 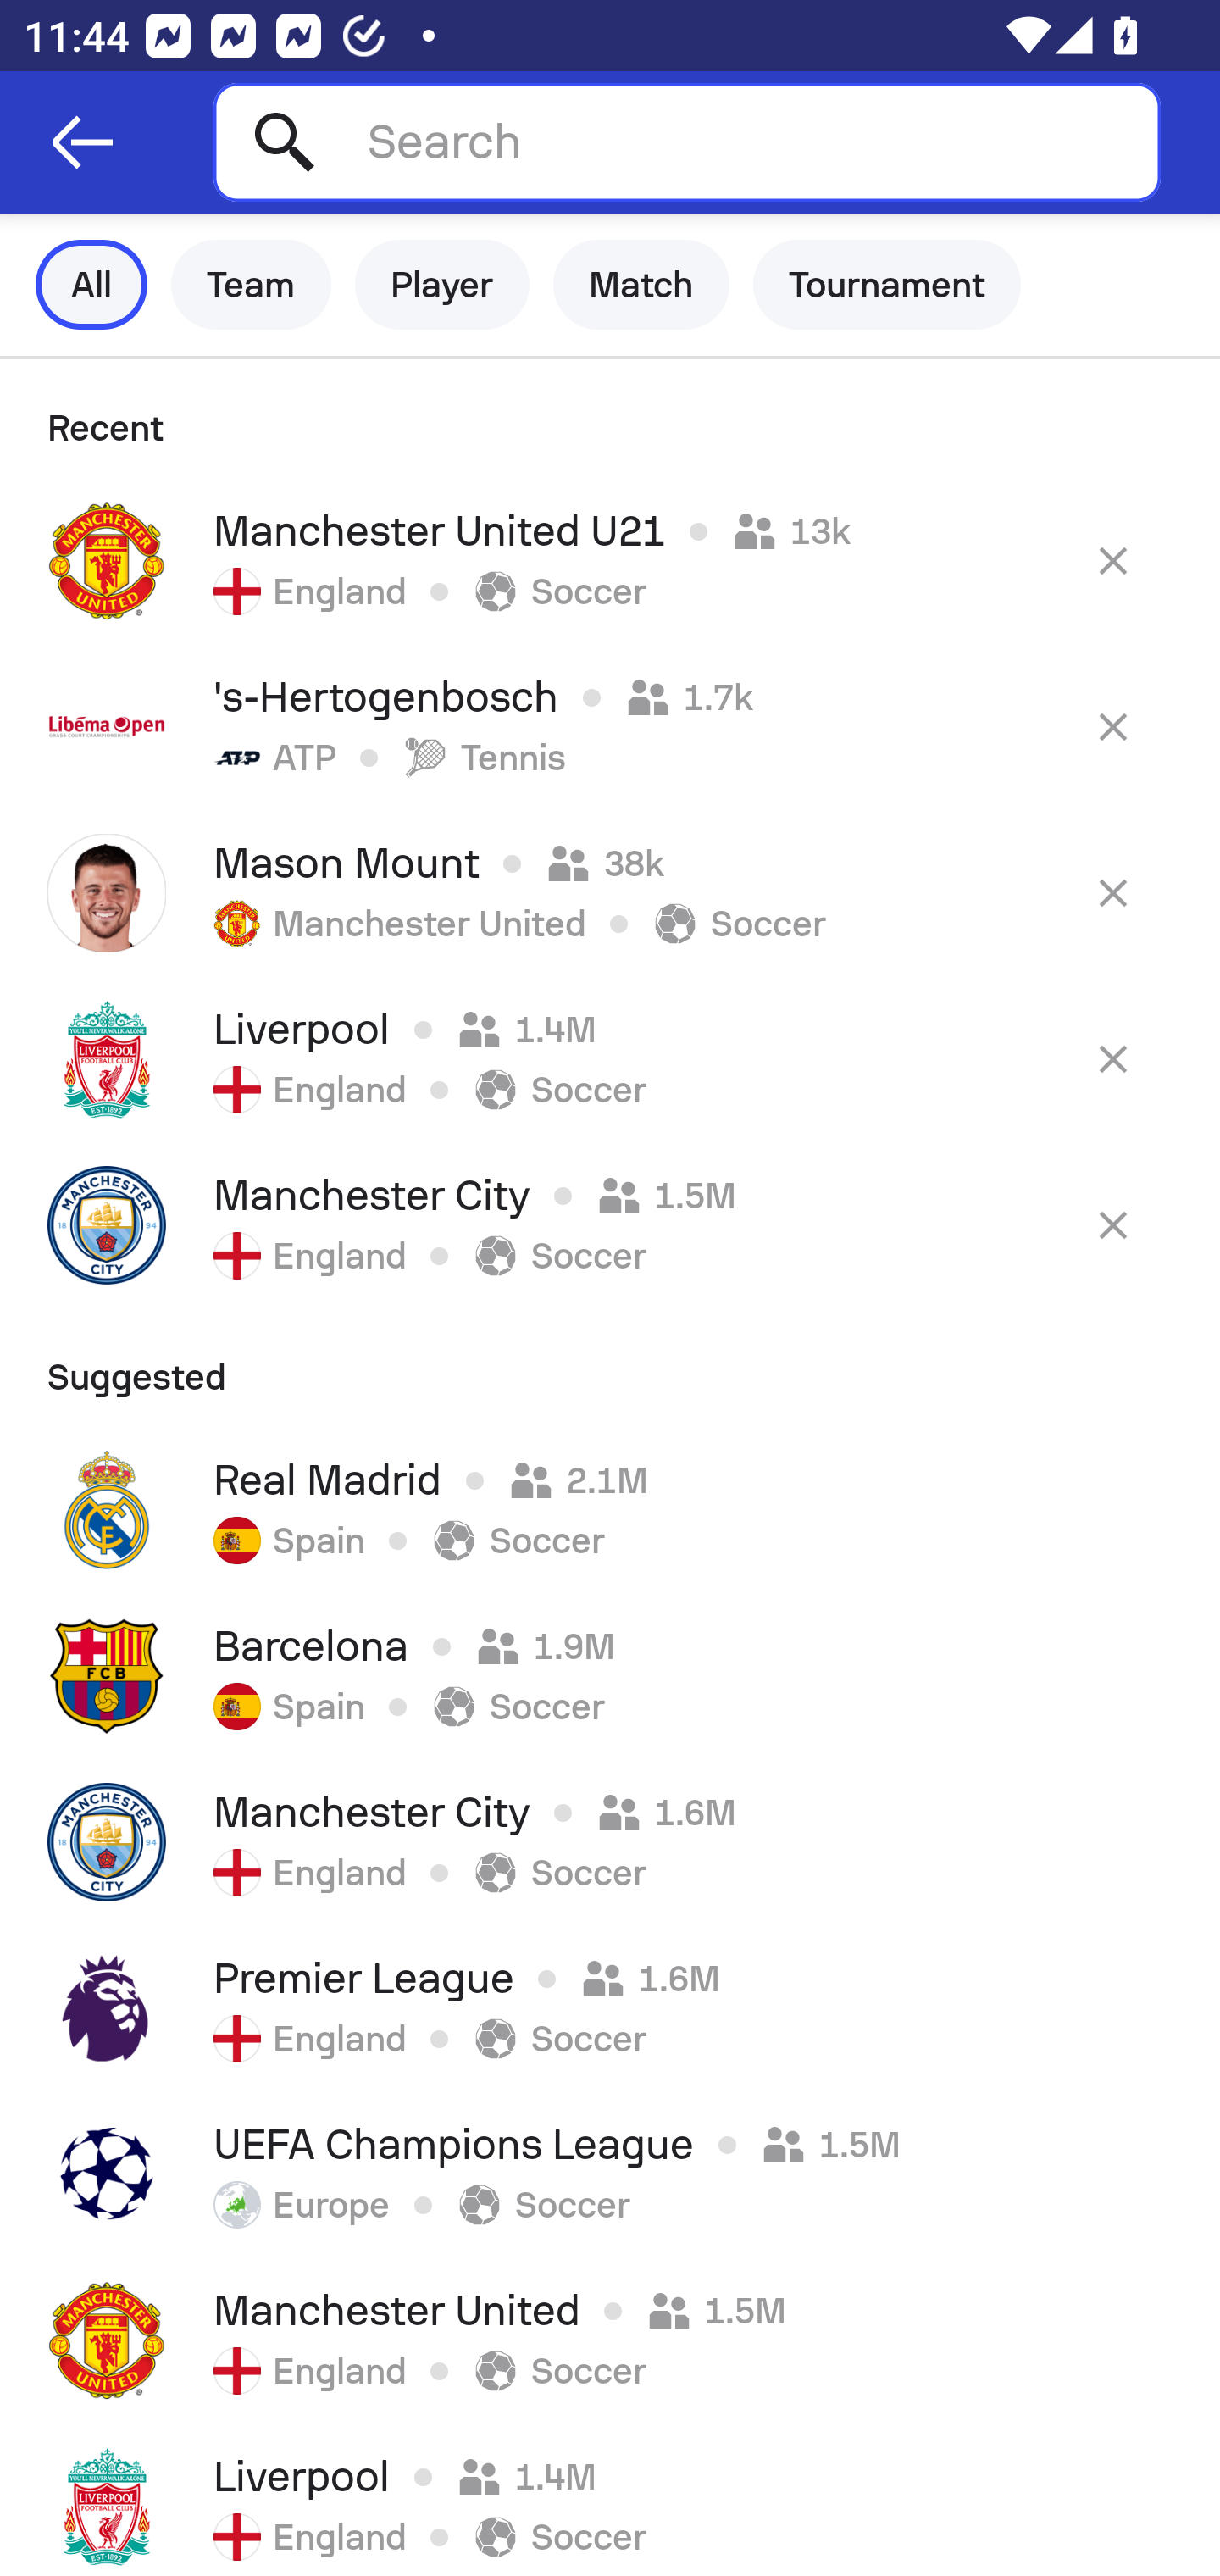 I want to click on Barcelona 1.9M Spain Soccer, so click(x=610, y=1675).